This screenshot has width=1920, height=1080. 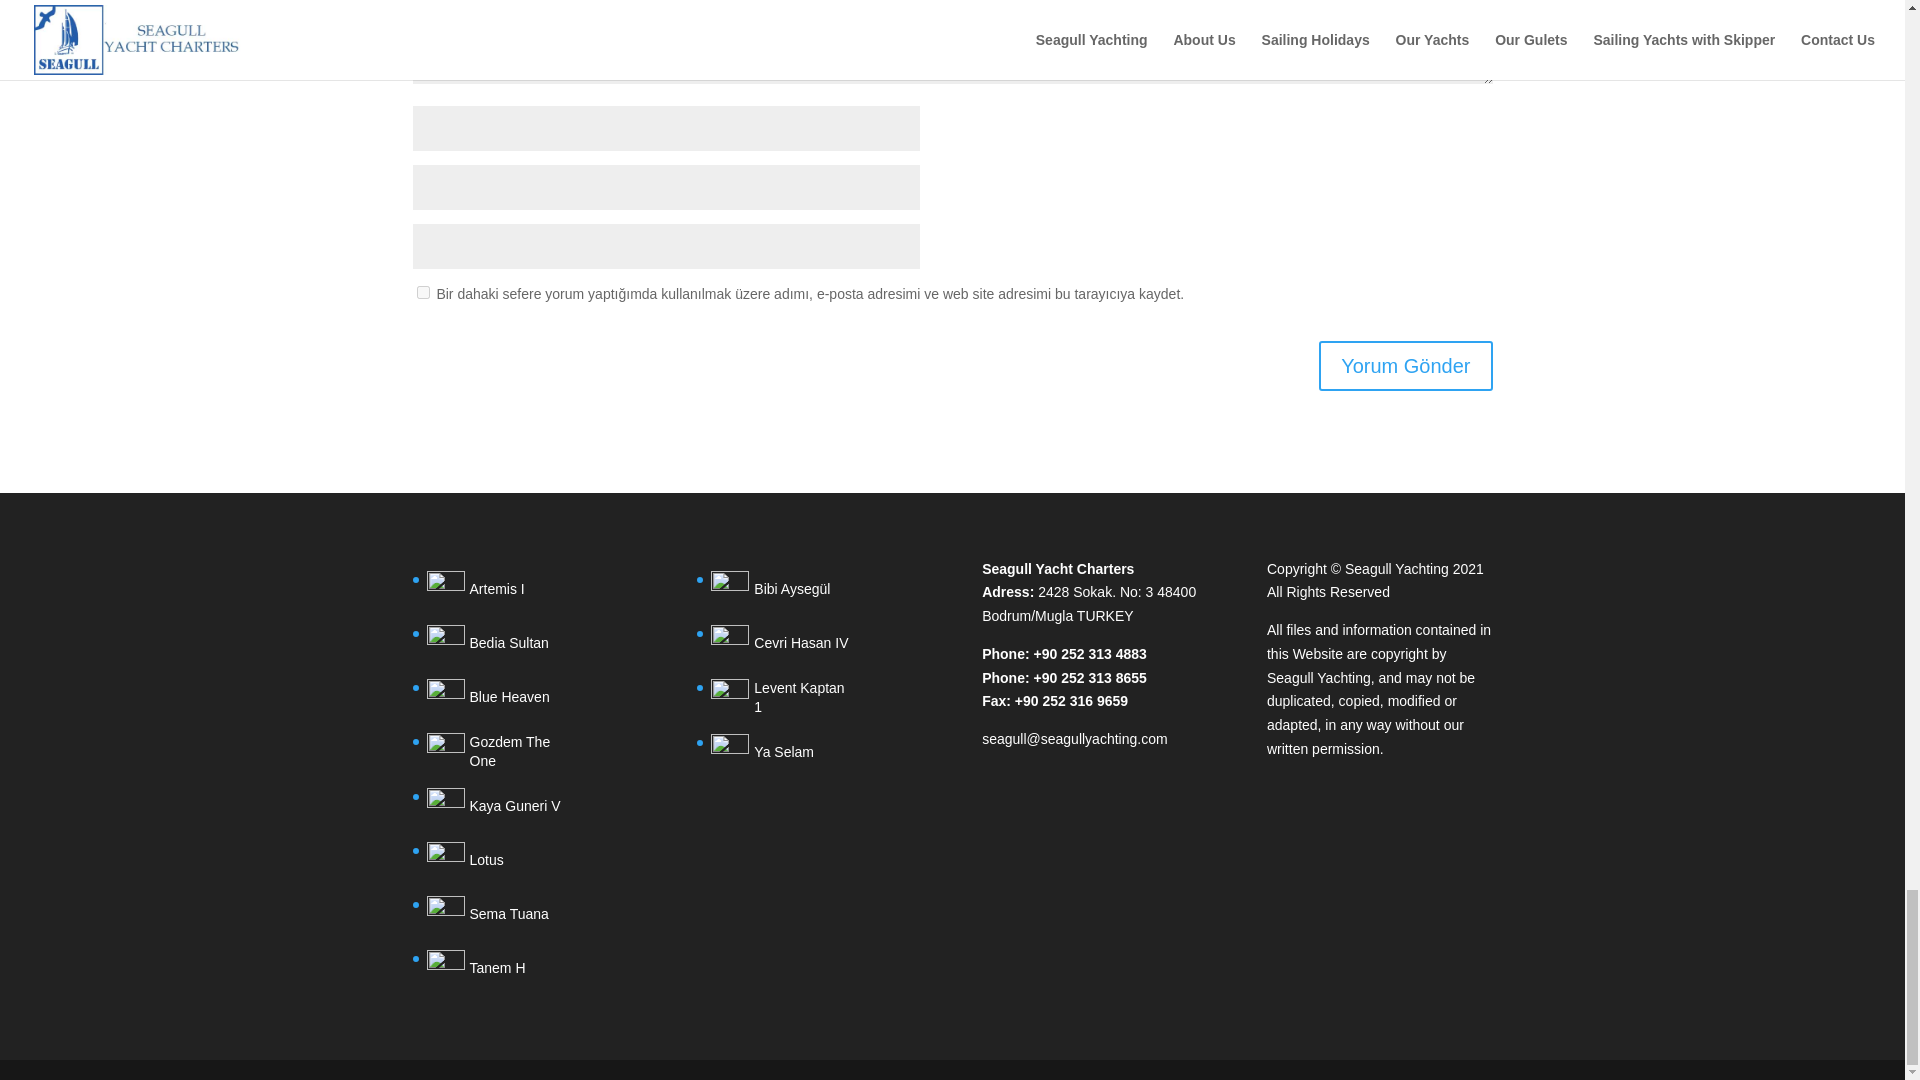 What do you see at coordinates (422, 292) in the screenshot?
I see `yes` at bounding box center [422, 292].